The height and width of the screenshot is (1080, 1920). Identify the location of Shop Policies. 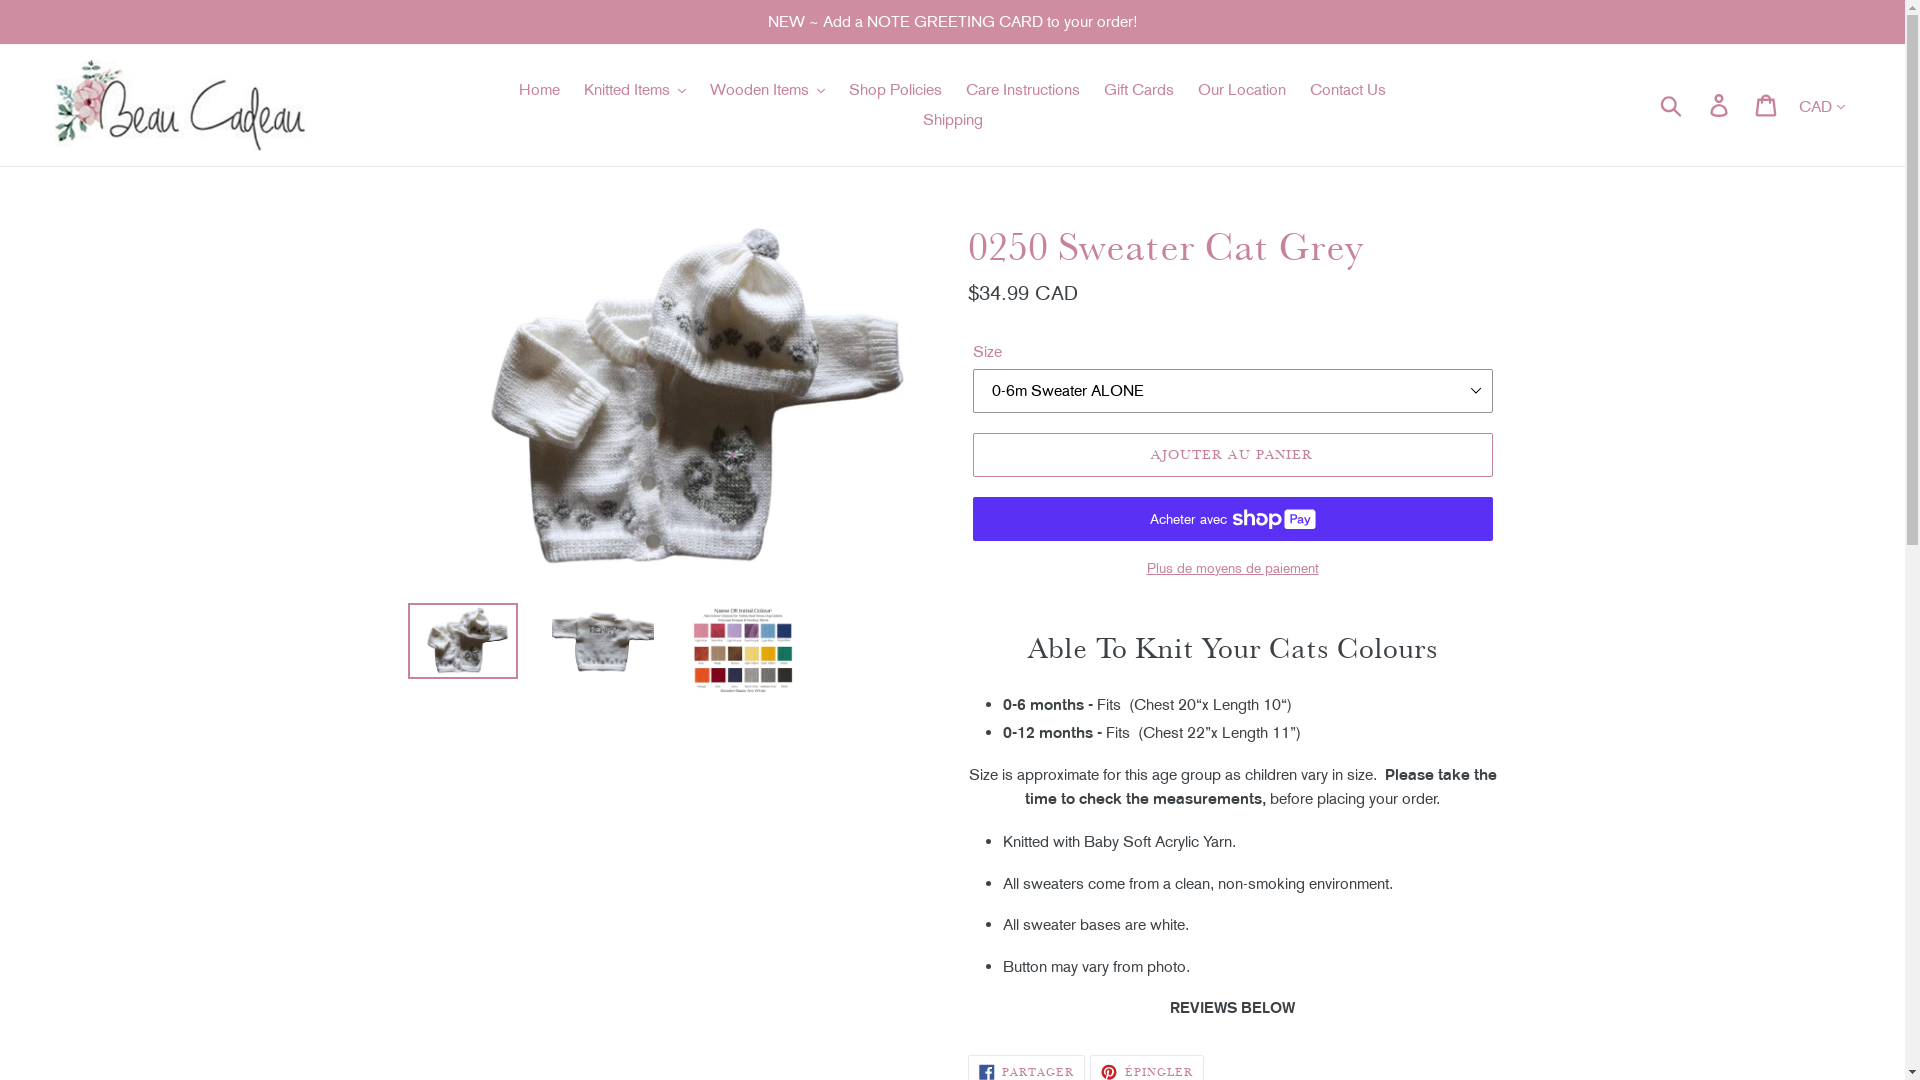
(896, 90).